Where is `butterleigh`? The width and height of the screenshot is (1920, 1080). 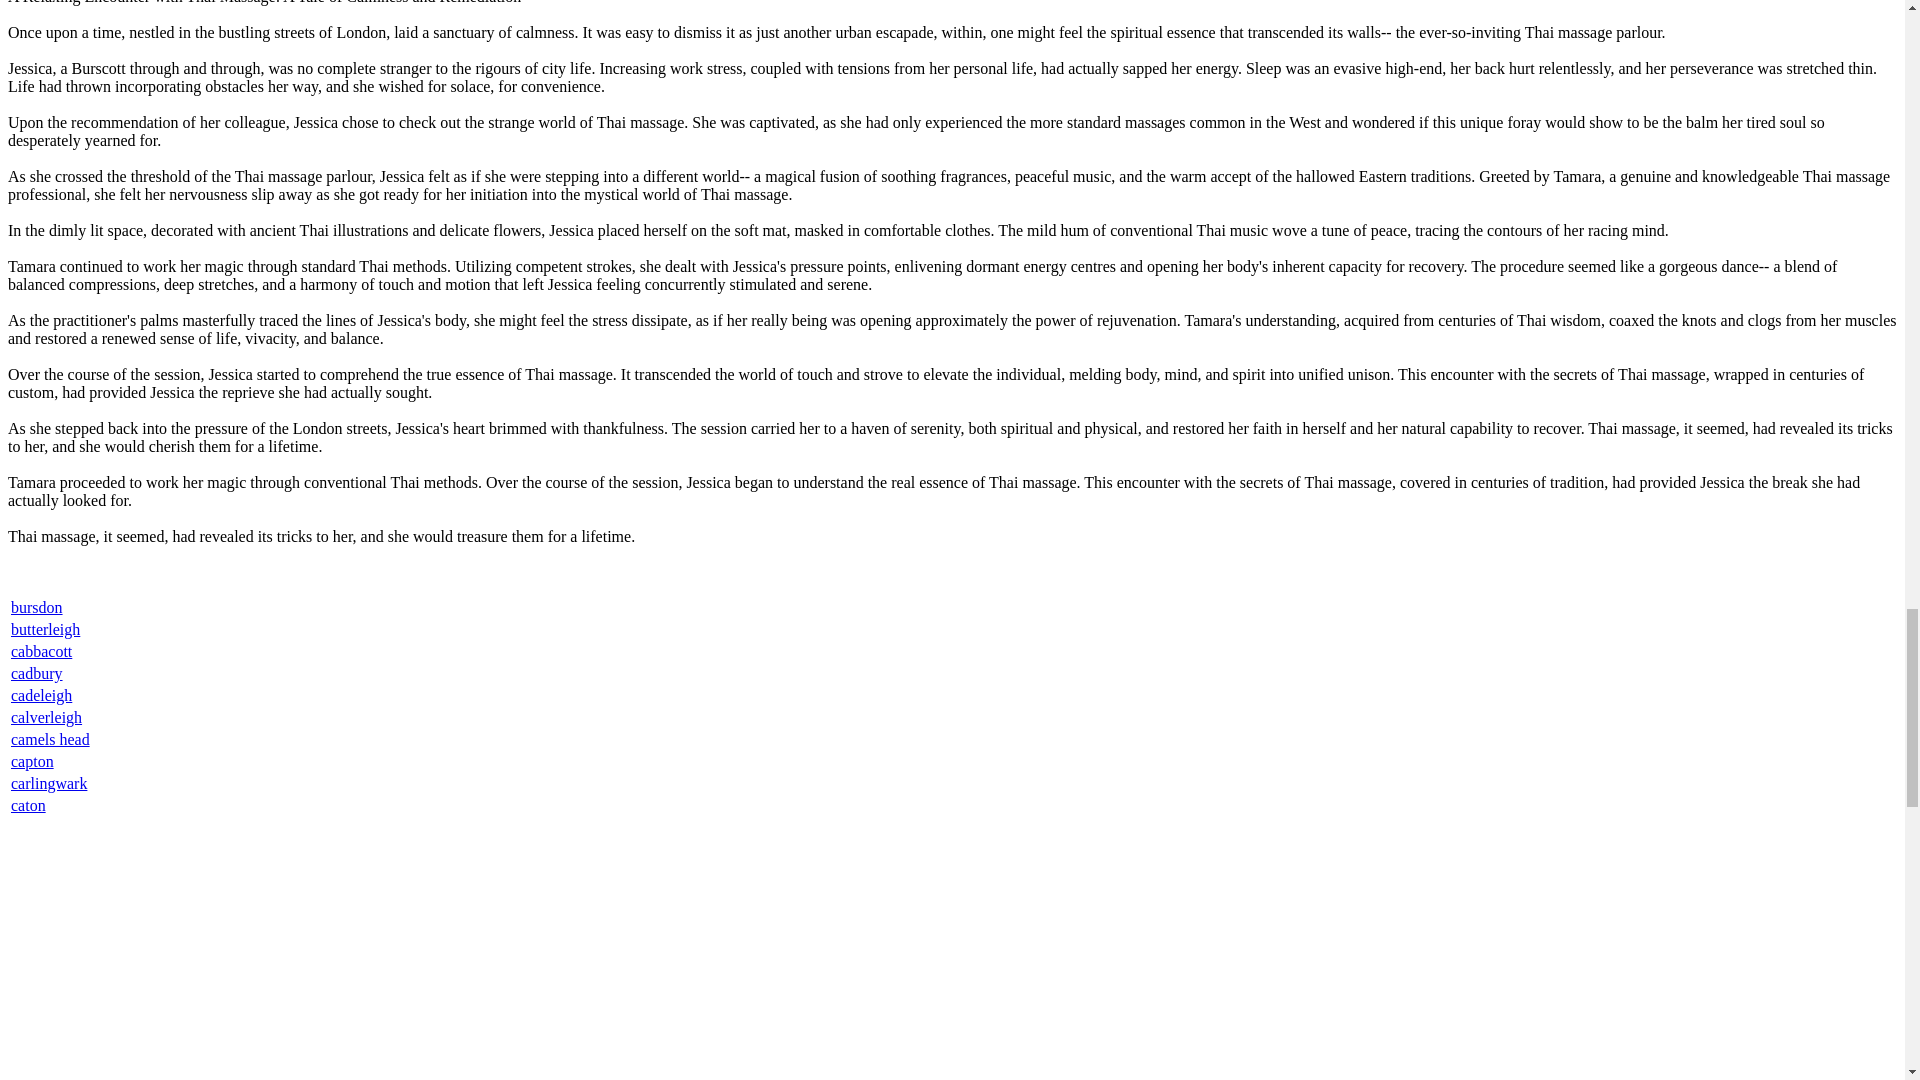
butterleigh is located at coordinates (46, 630).